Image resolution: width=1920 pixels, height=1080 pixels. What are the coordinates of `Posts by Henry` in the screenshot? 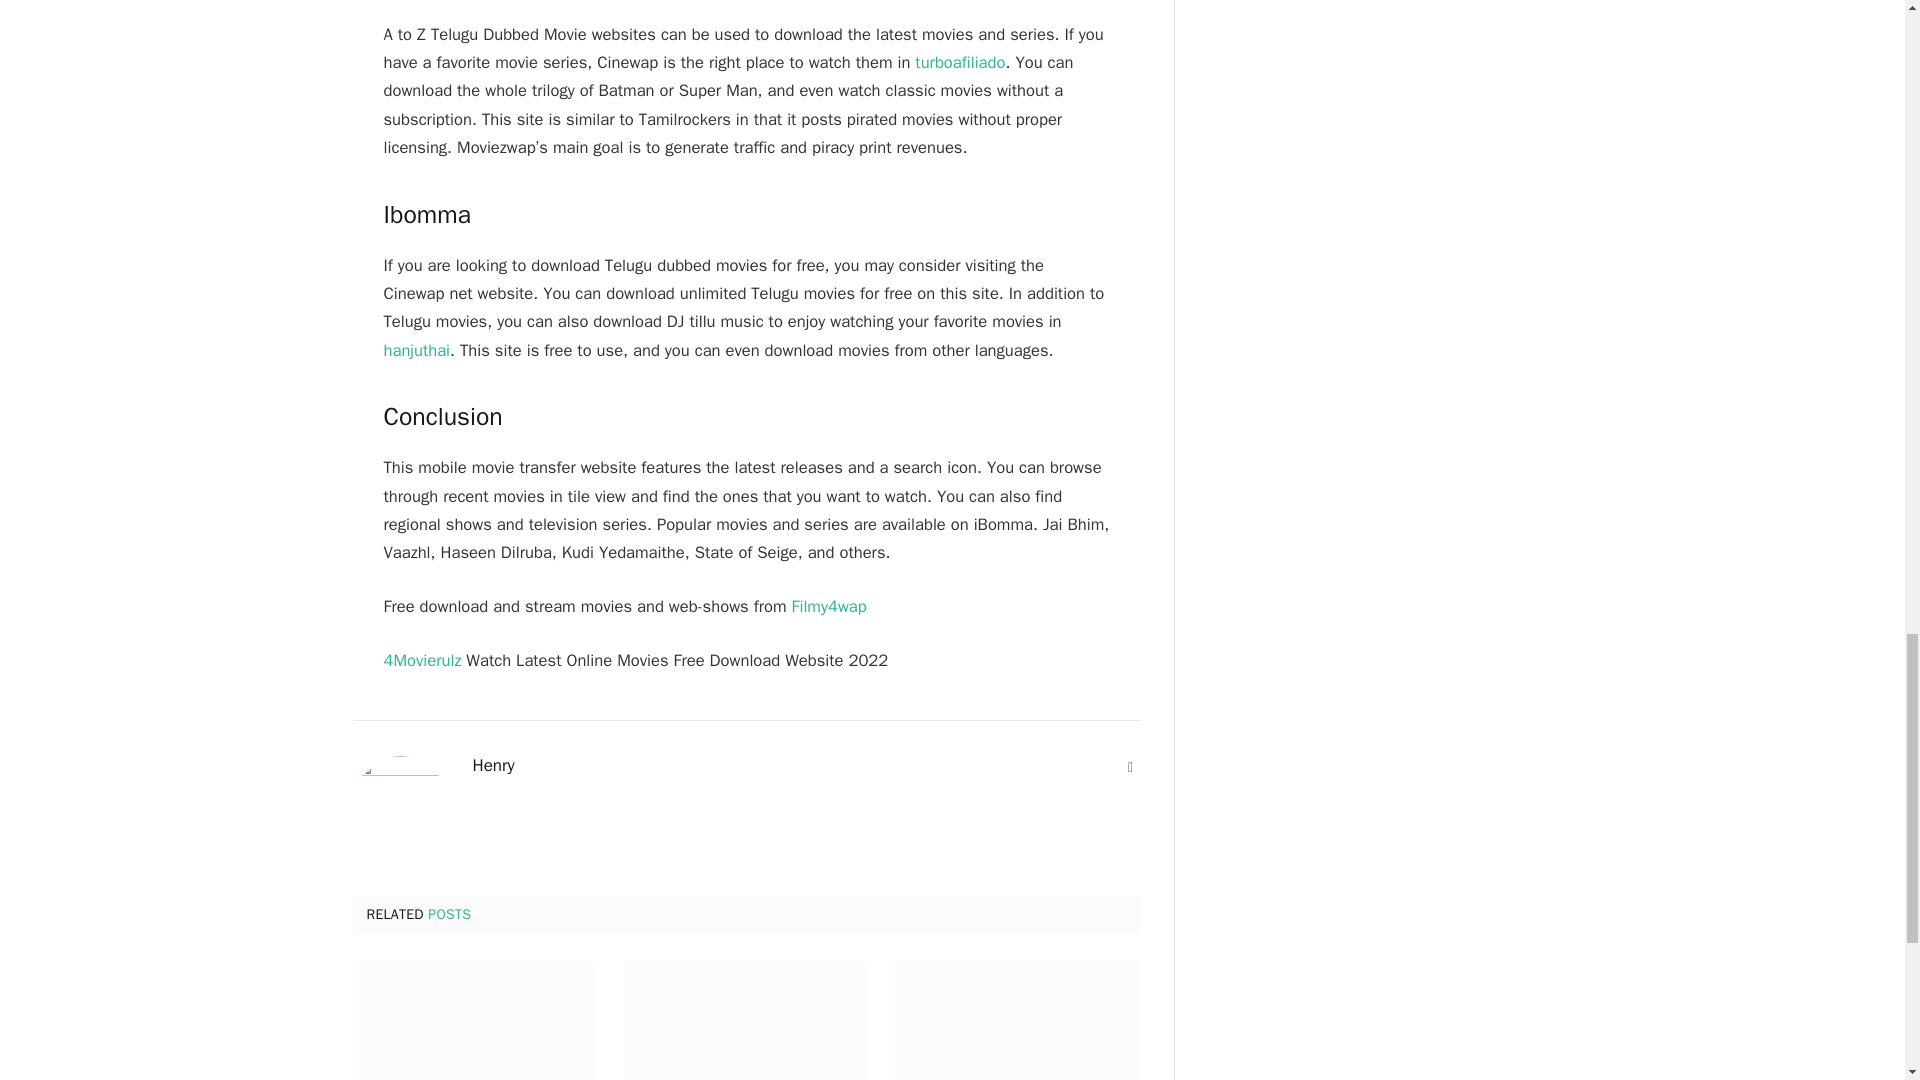 It's located at (493, 766).